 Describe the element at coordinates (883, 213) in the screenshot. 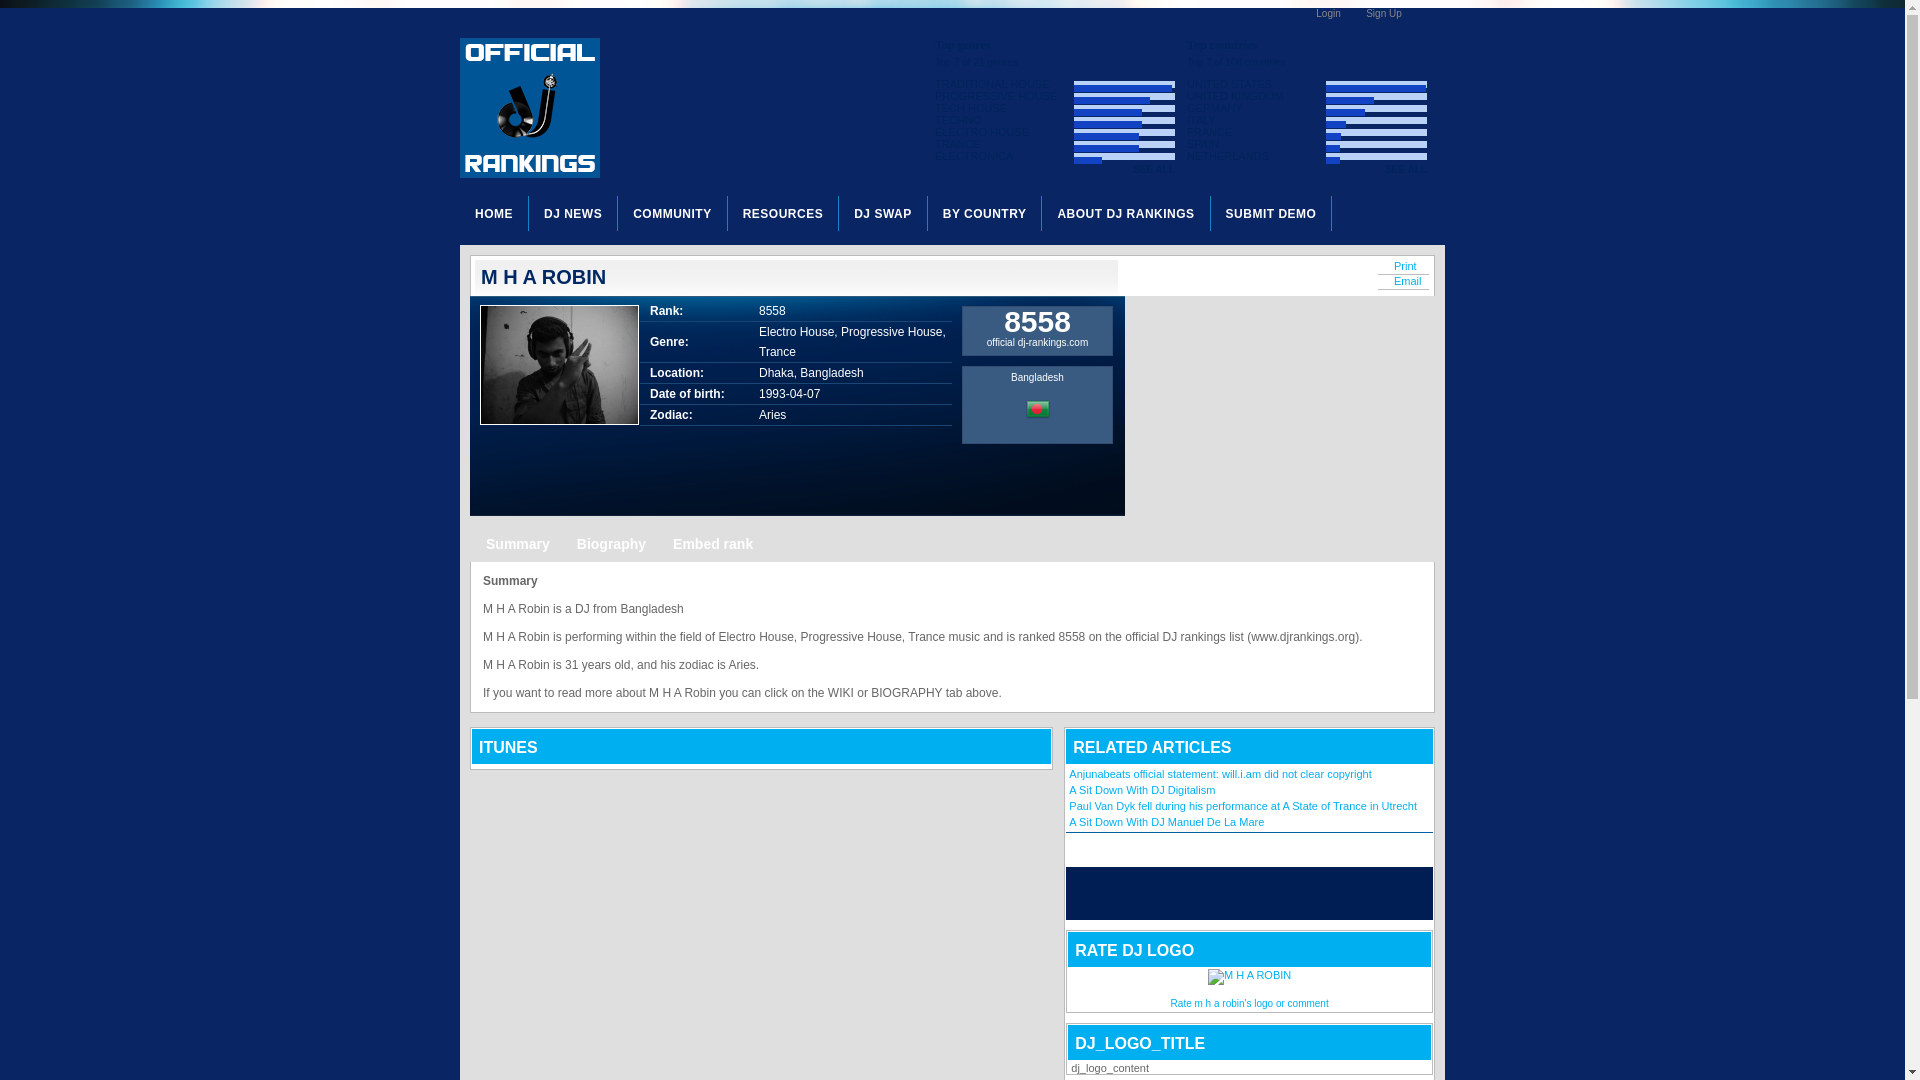

I see `DJ SWAP` at that location.